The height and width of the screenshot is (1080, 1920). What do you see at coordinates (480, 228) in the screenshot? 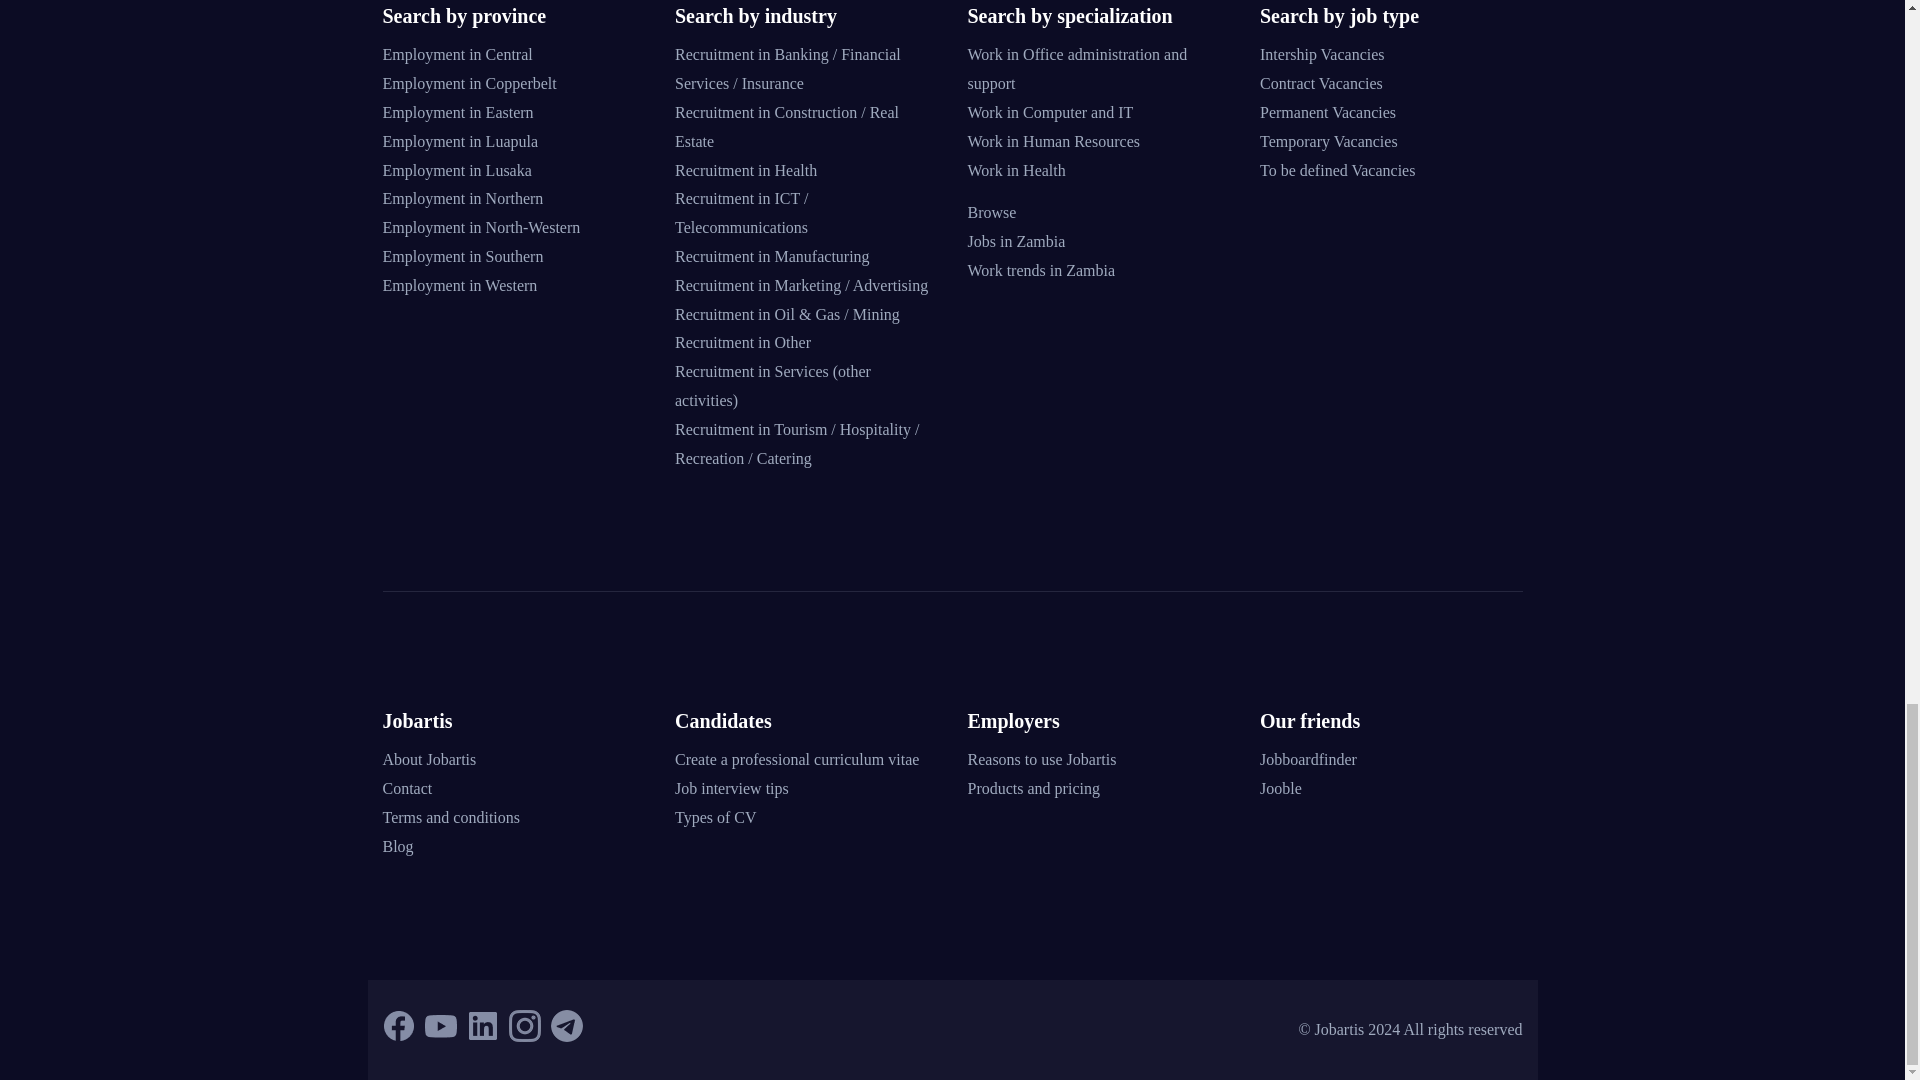
I see `Employment in North-Western` at bounding box center [480, 228].